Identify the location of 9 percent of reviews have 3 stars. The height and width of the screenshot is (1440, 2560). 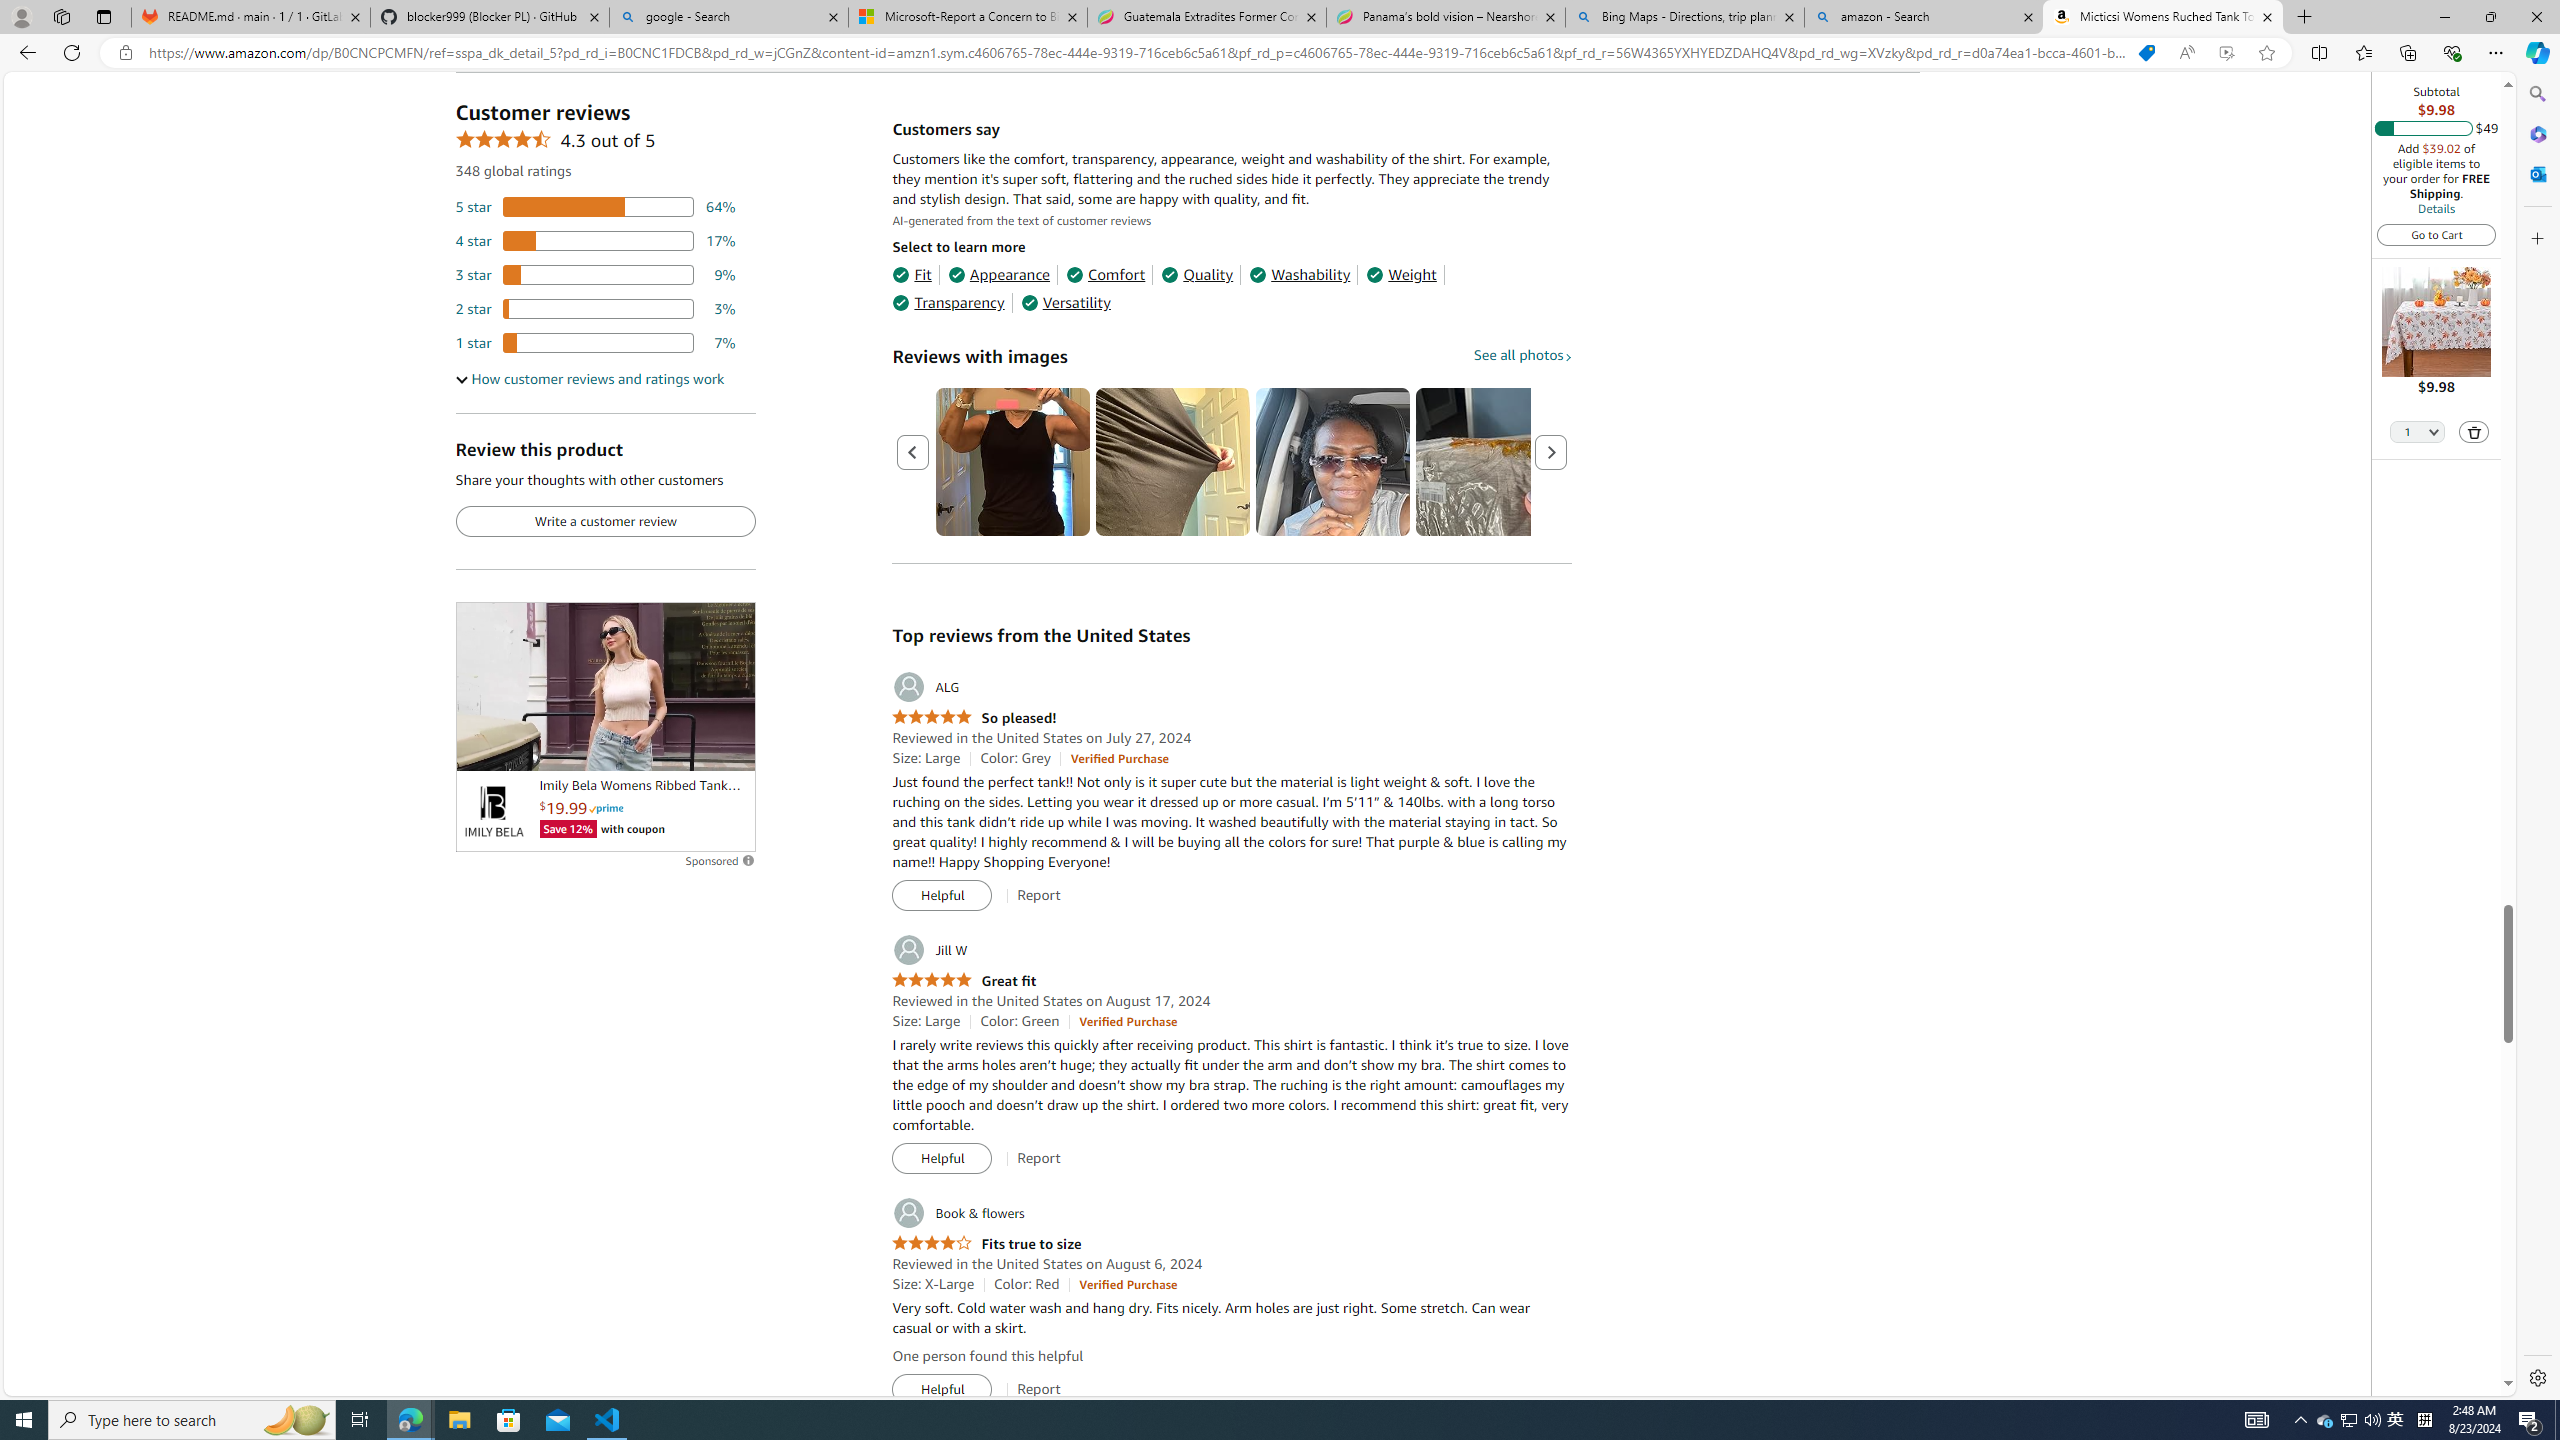
(596, 275).